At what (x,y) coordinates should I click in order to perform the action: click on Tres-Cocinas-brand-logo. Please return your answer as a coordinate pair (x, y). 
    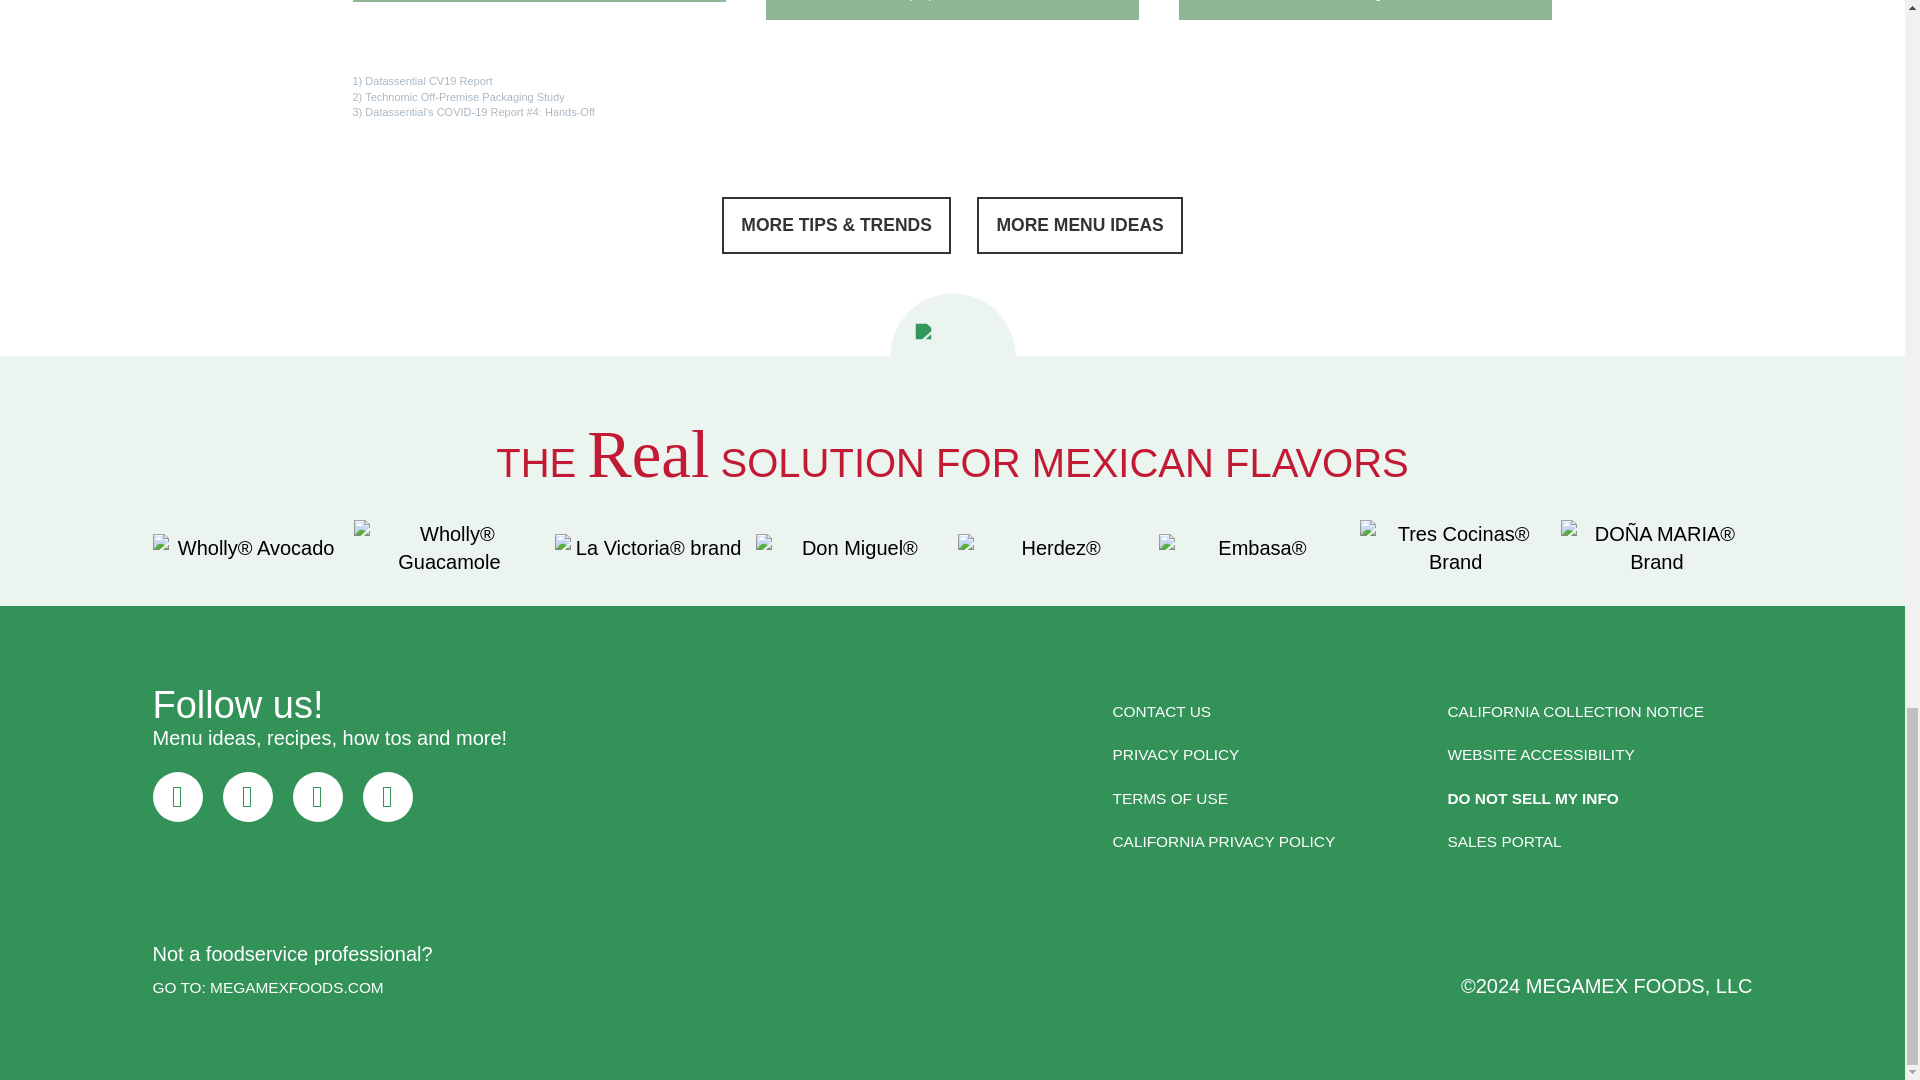
    Looking at the image, I should click on (1455, 547).